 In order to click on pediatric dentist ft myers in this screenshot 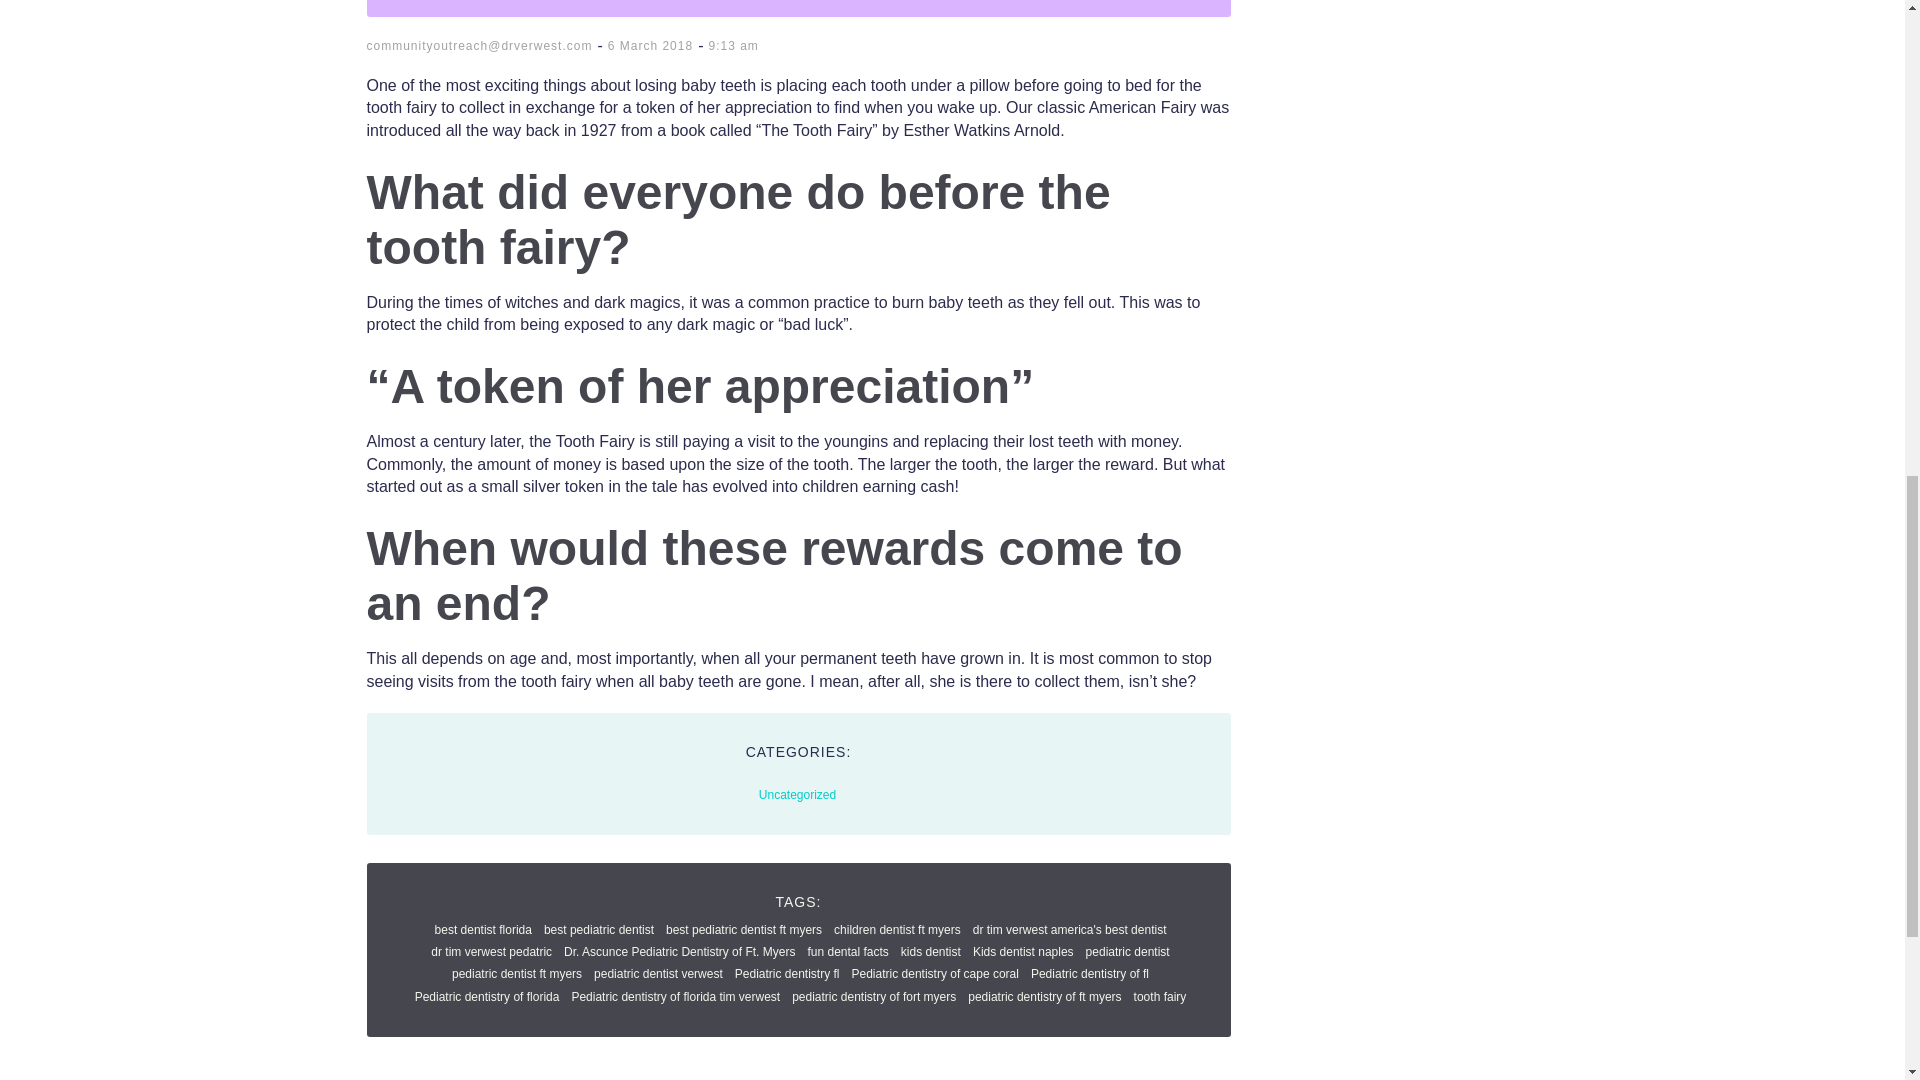, I will do `click(516, 973)`.